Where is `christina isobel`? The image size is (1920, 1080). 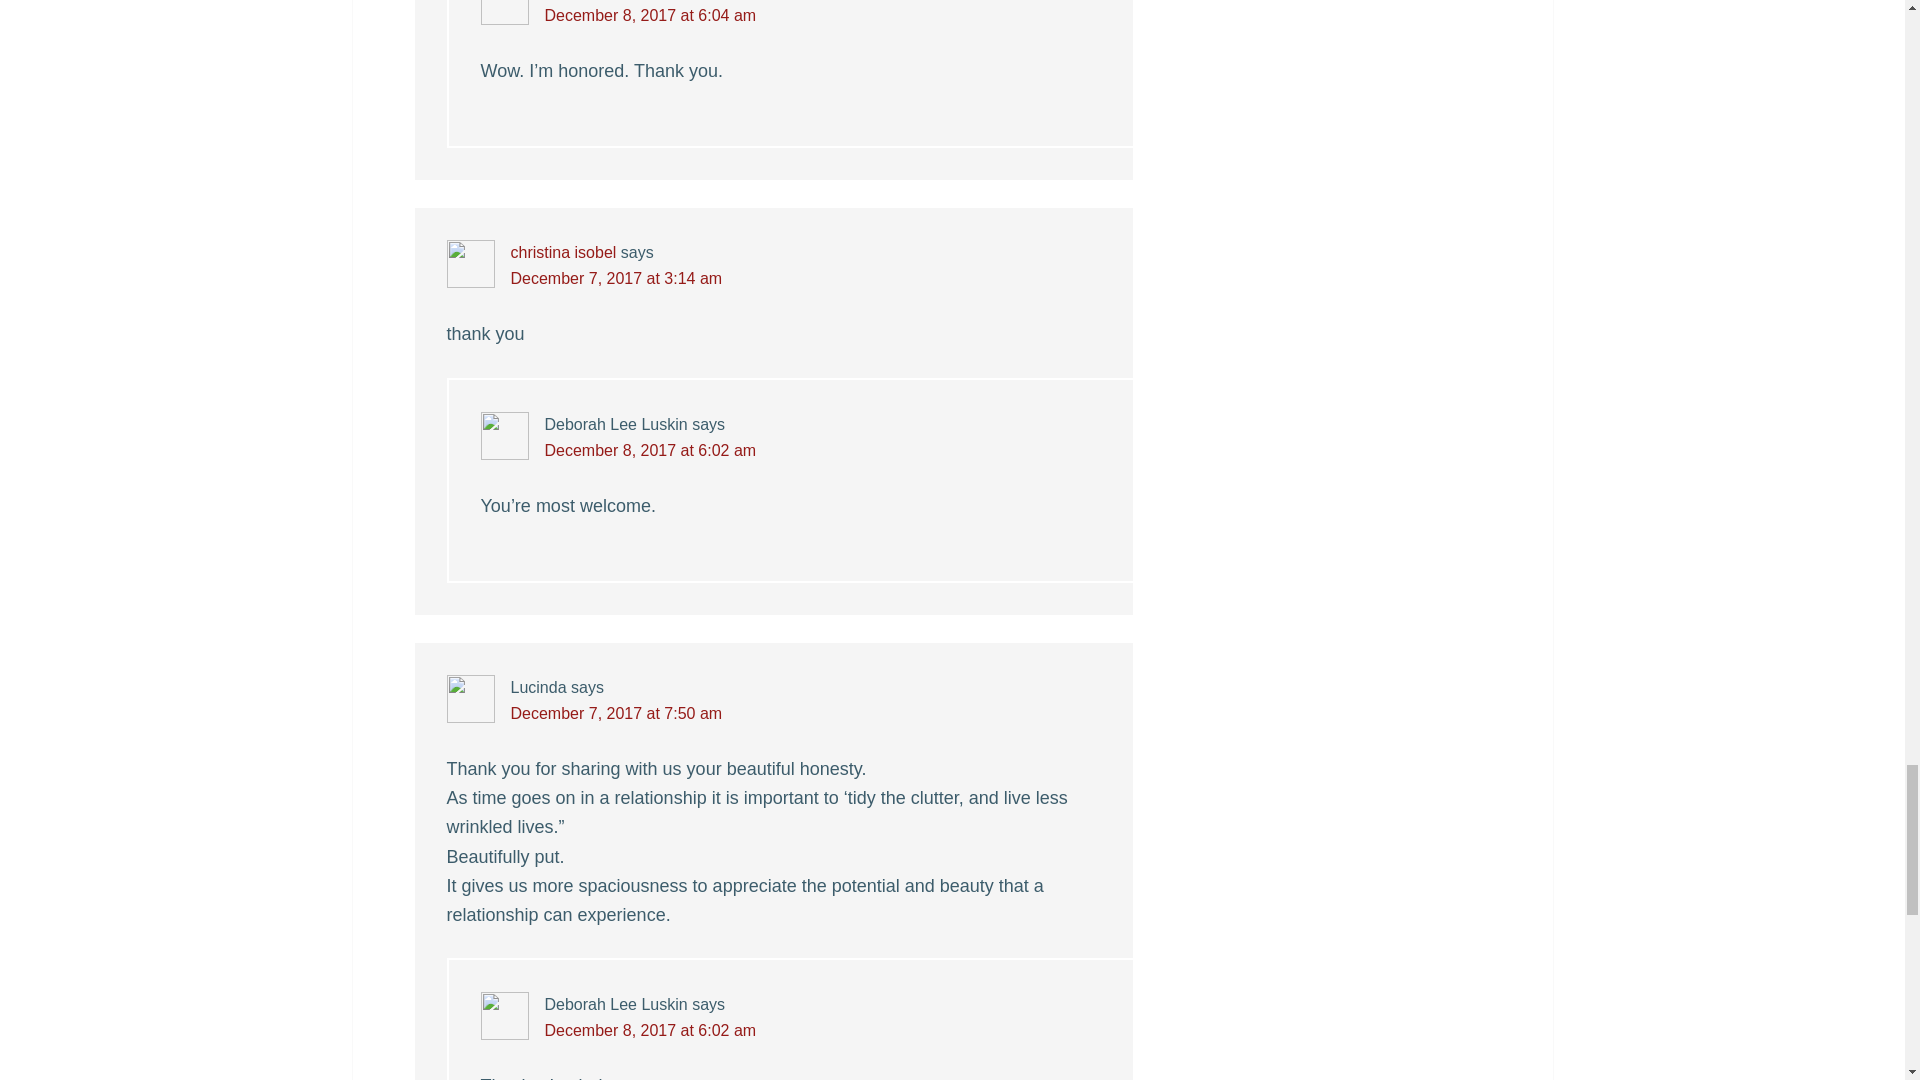 christina isobel is located at coordinates (563, 252).